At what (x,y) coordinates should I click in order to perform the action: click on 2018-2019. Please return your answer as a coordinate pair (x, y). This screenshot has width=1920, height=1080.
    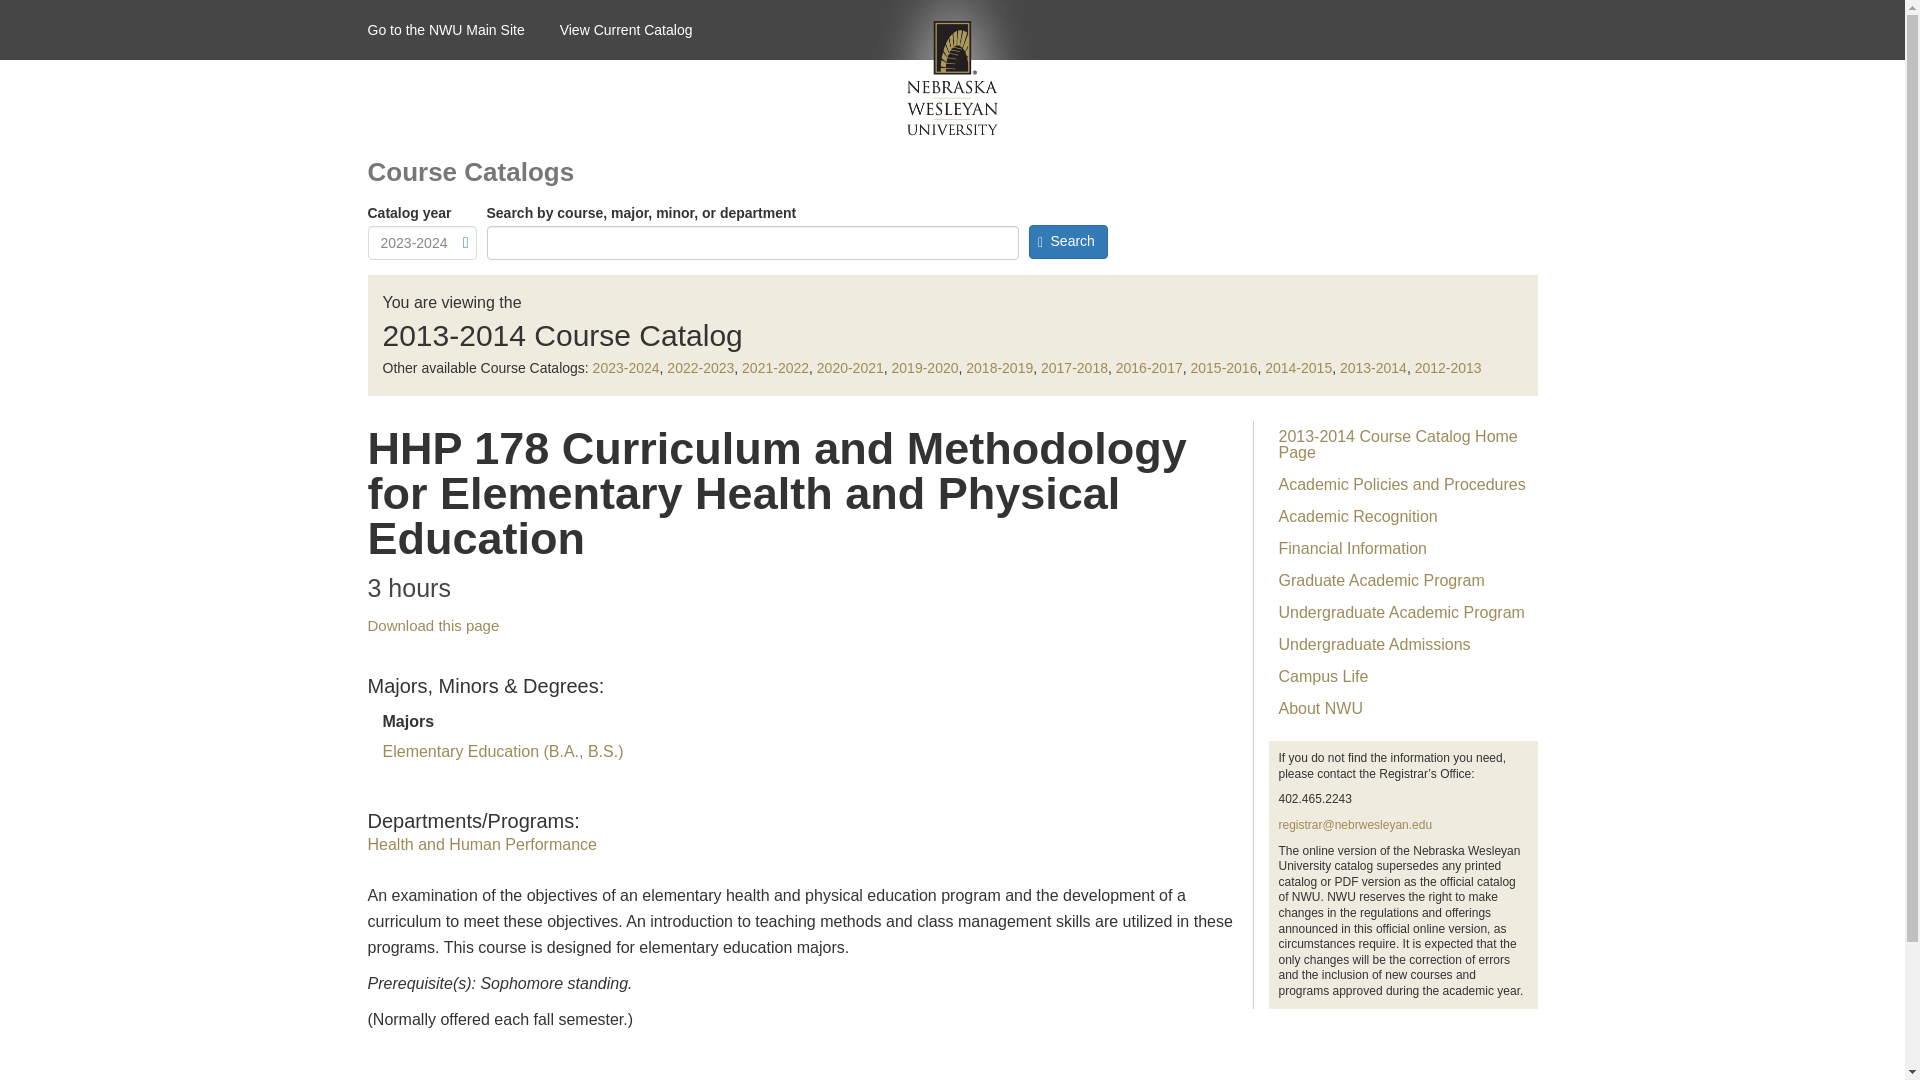
    Looking at the image, I should click on (998, 367).